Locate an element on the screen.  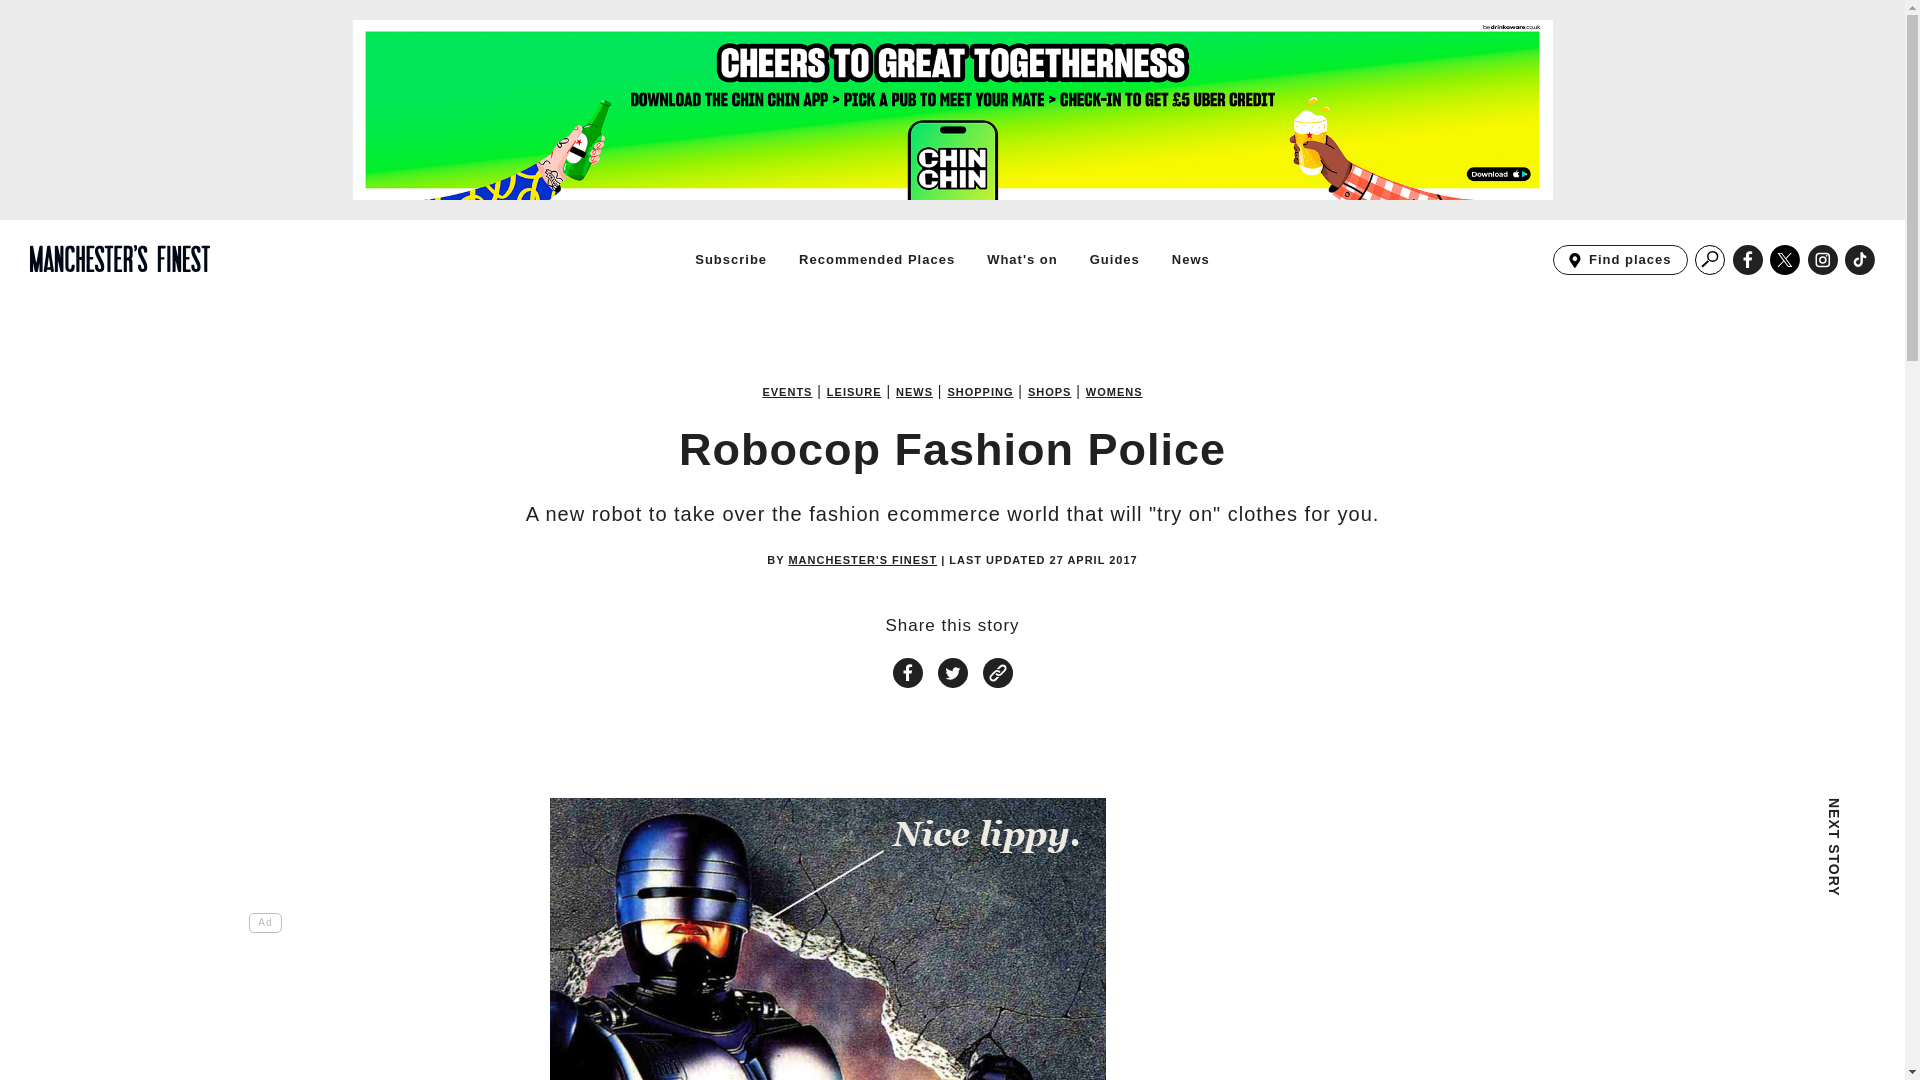
Go to Manchester's Finest X profile is located at coordinates (914, 392).